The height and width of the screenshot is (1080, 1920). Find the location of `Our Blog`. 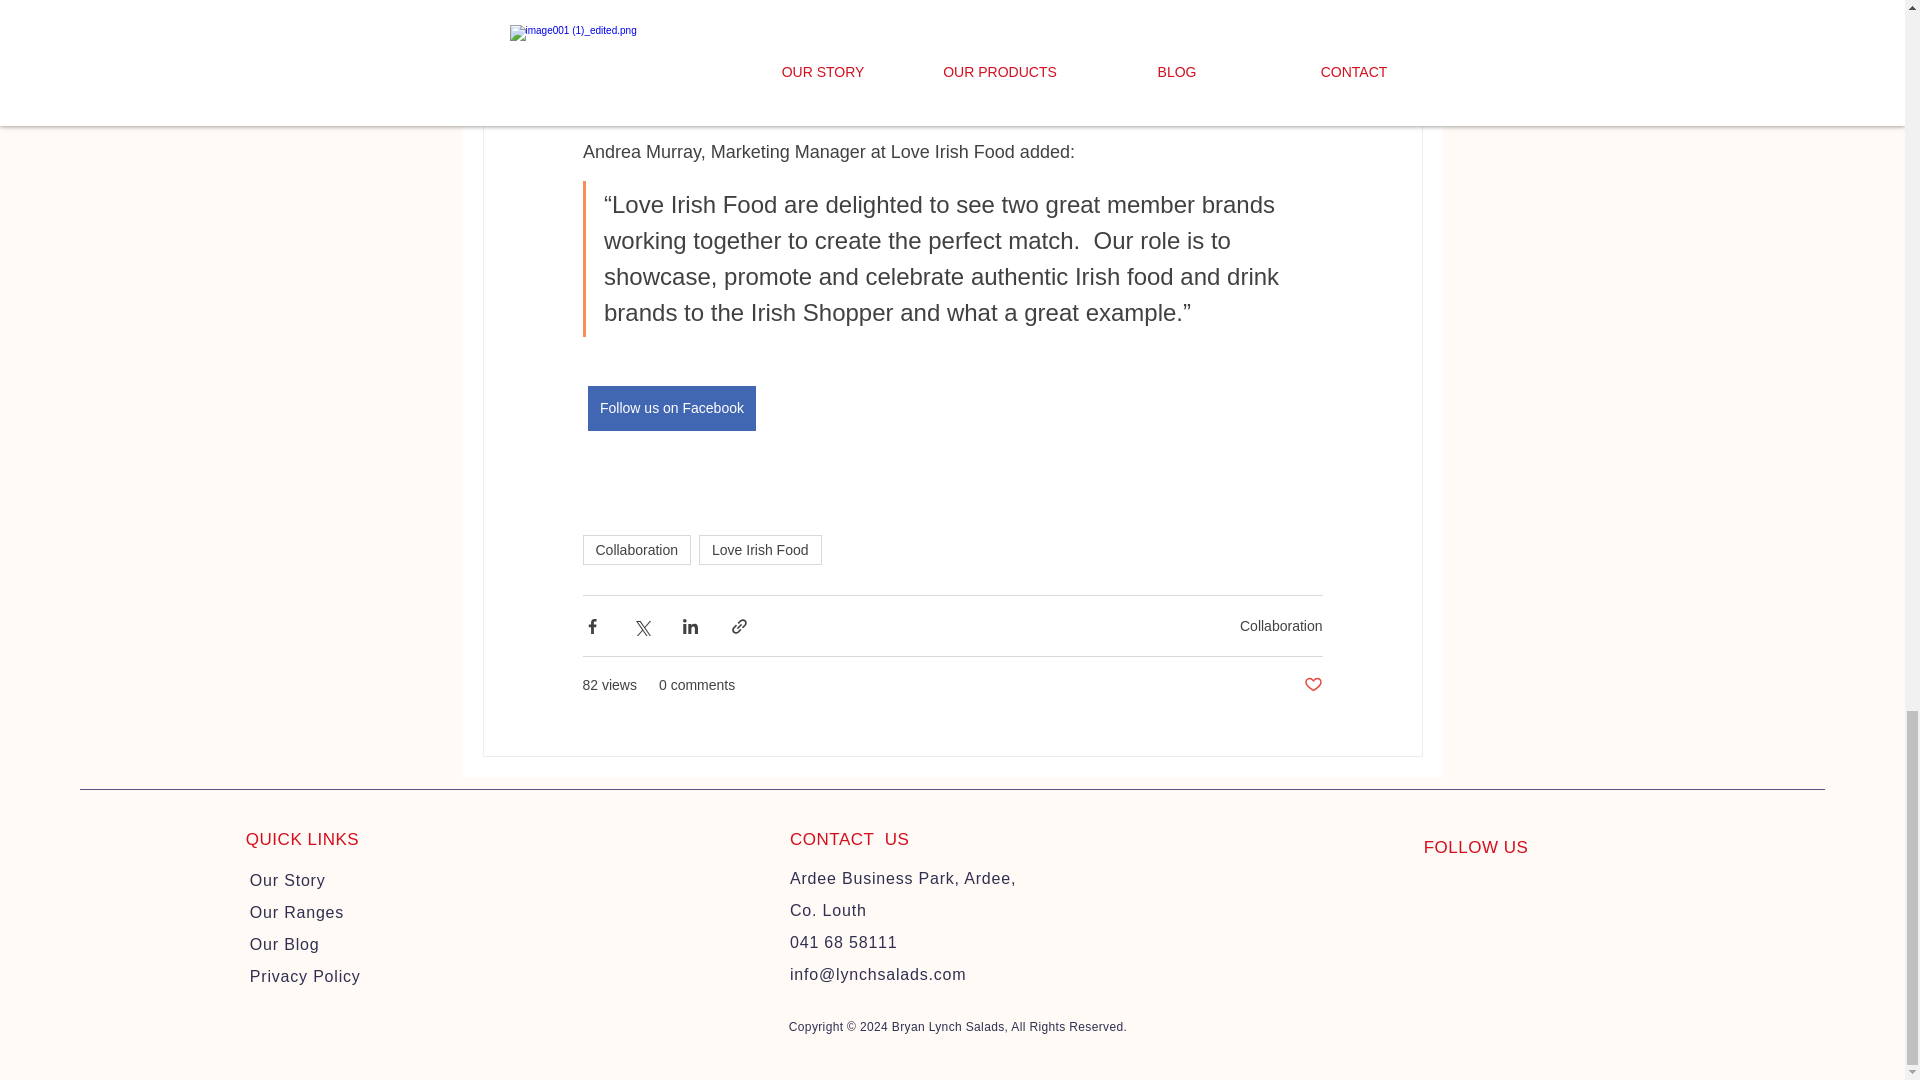

Our Blog is located at coordinates (284, 944).